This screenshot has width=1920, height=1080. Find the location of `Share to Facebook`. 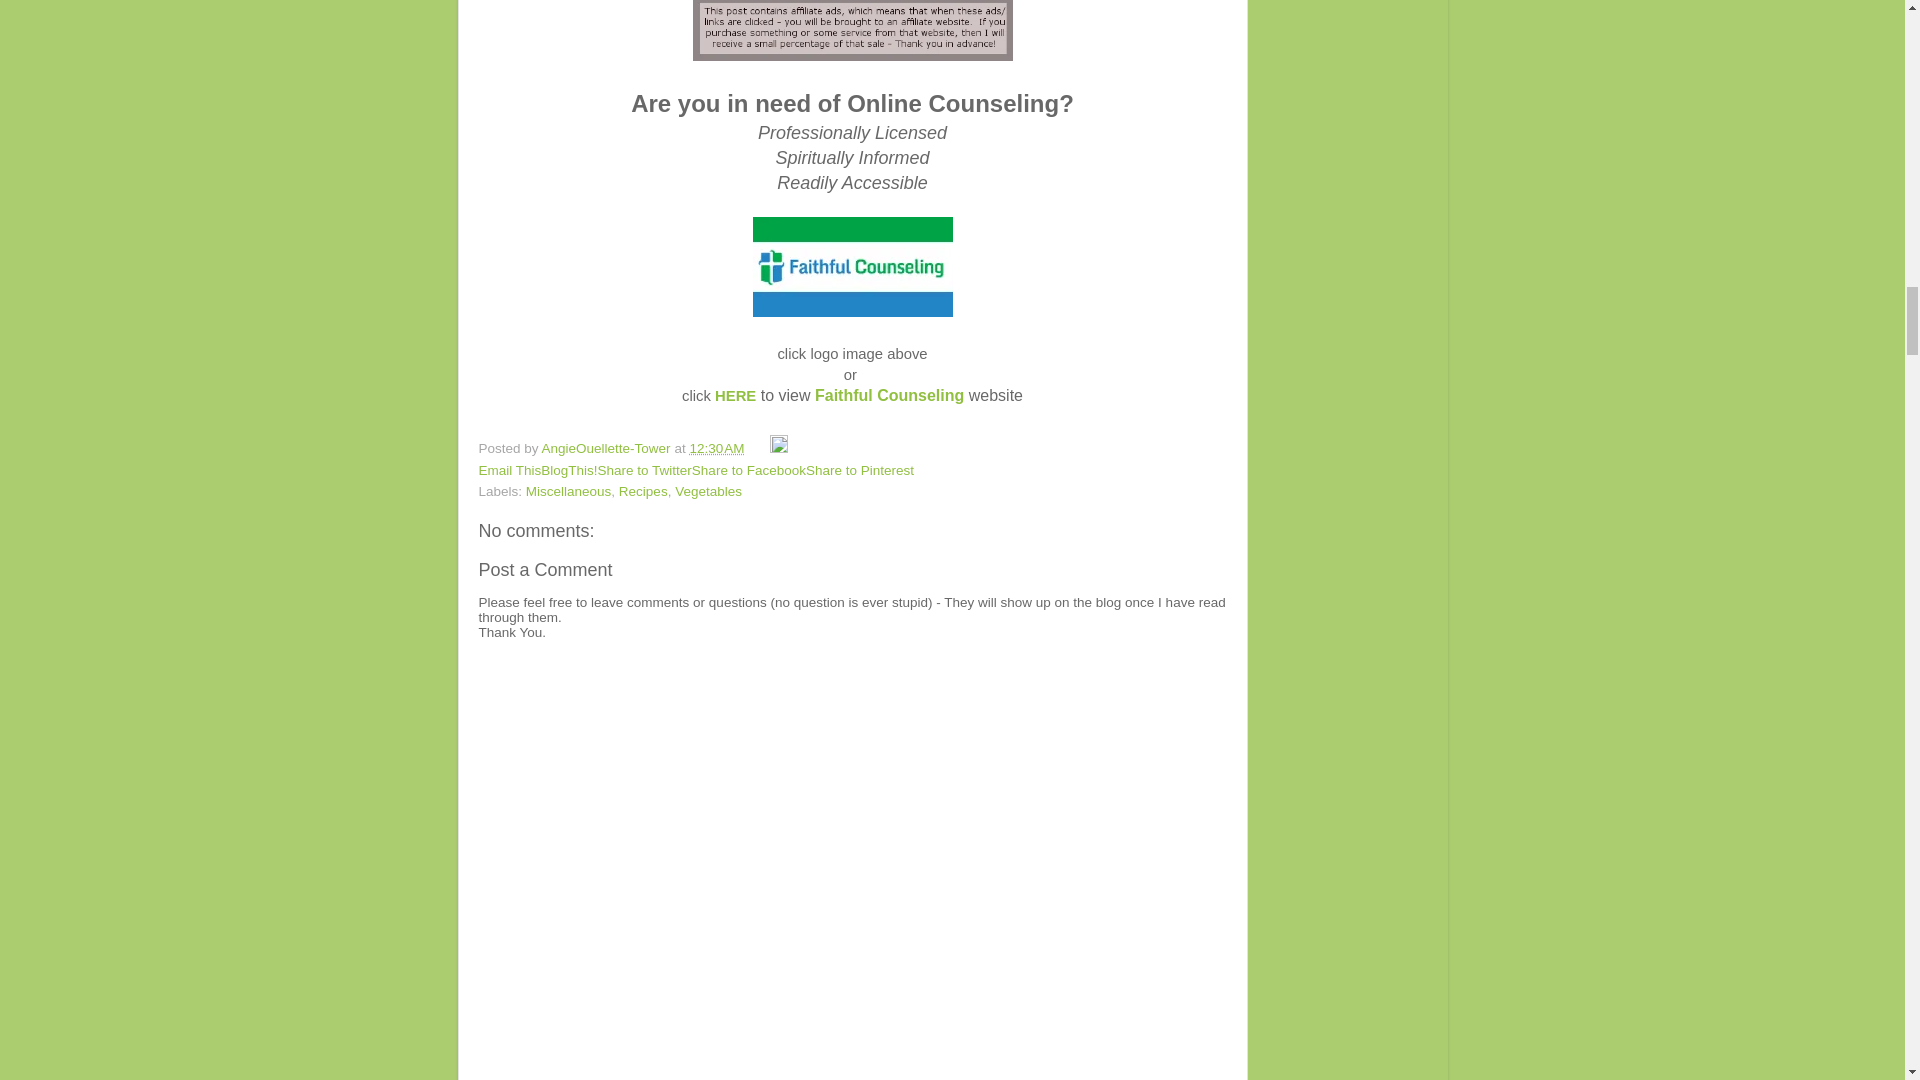

Share to Facebook is located at coordinates (748, 470).